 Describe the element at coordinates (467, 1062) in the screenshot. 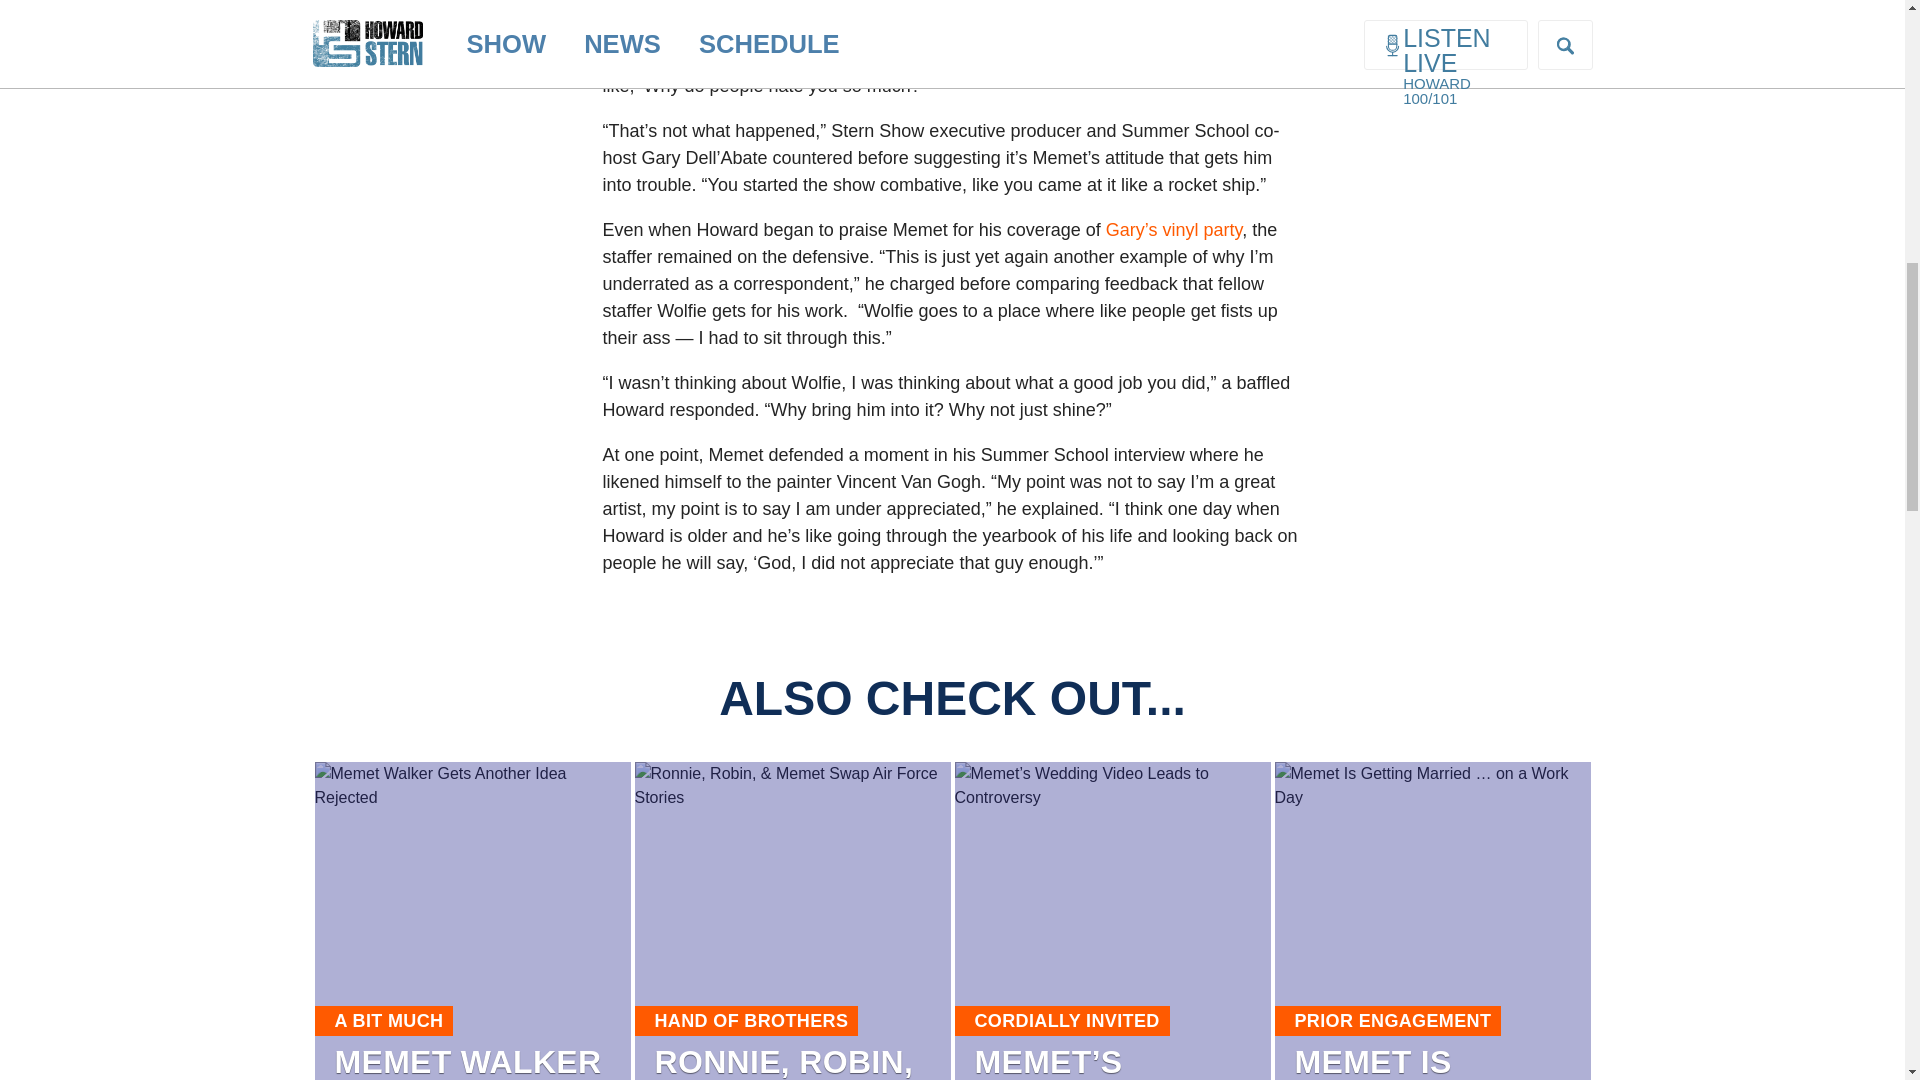

I see `MEMET WALKER GETS ANOTHER IDEA REJECTED` at that location.